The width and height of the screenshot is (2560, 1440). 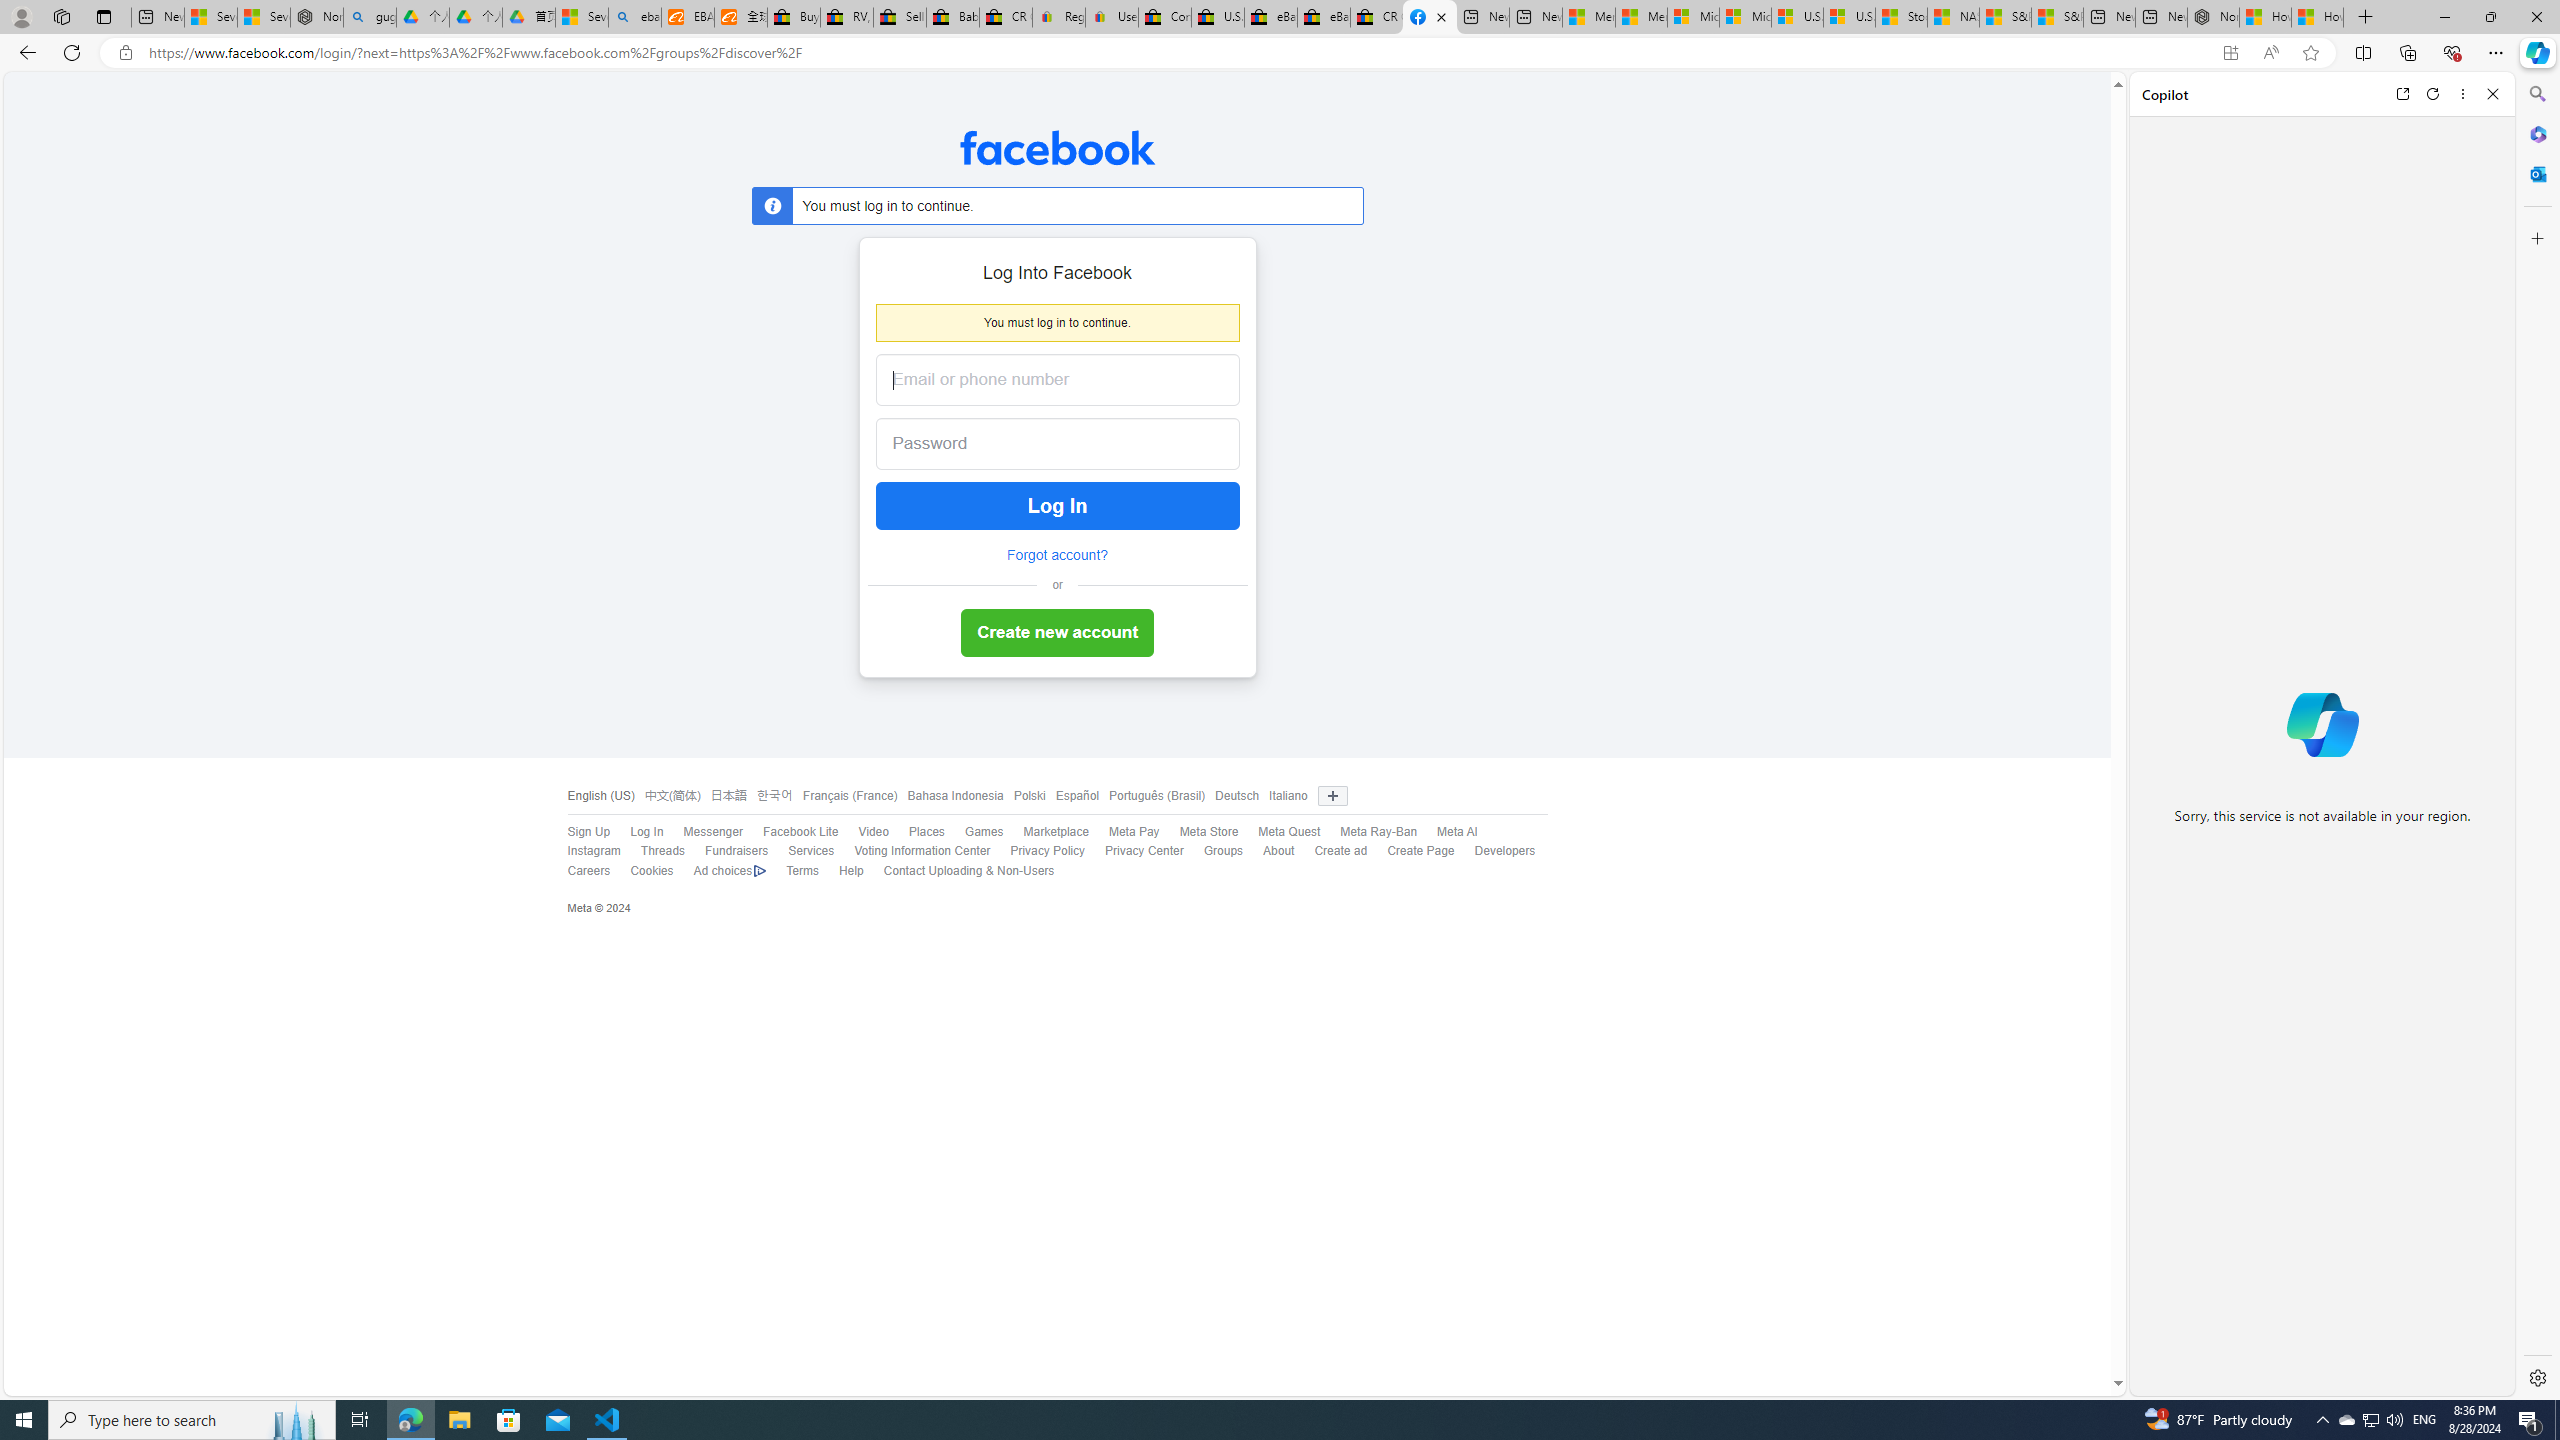 What do you see at coordinates (1232, 796) in the screenshot?
I see `Deutsch` at bounding box center [1232, 796].